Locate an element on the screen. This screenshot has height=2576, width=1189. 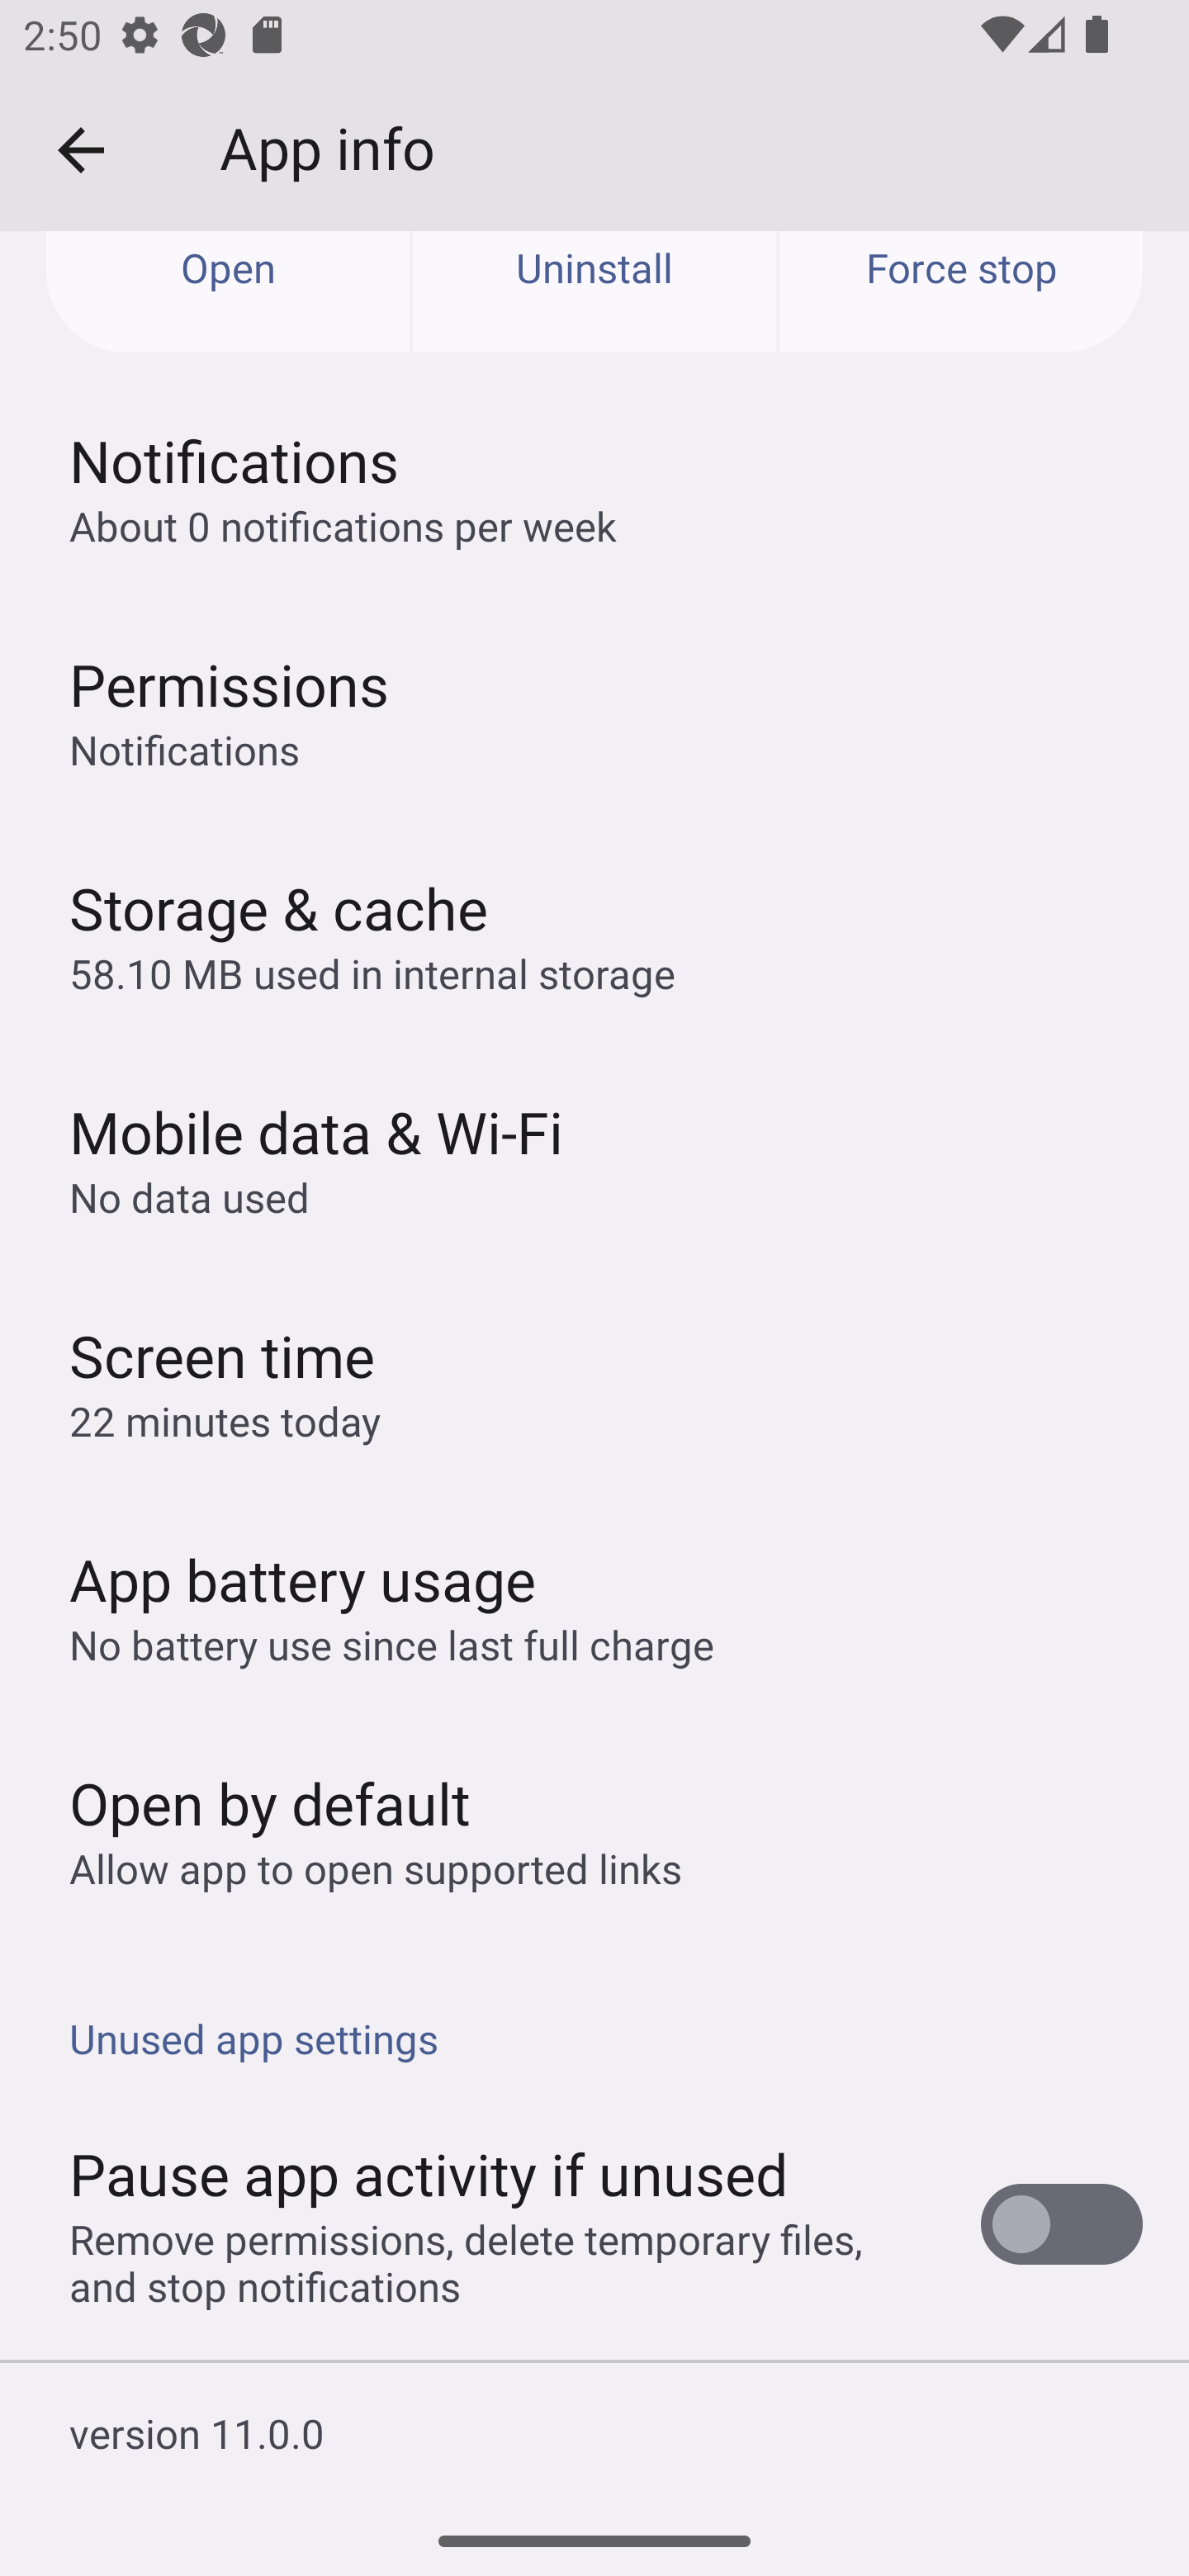
Navigate up is located at coordinates (81, 150).